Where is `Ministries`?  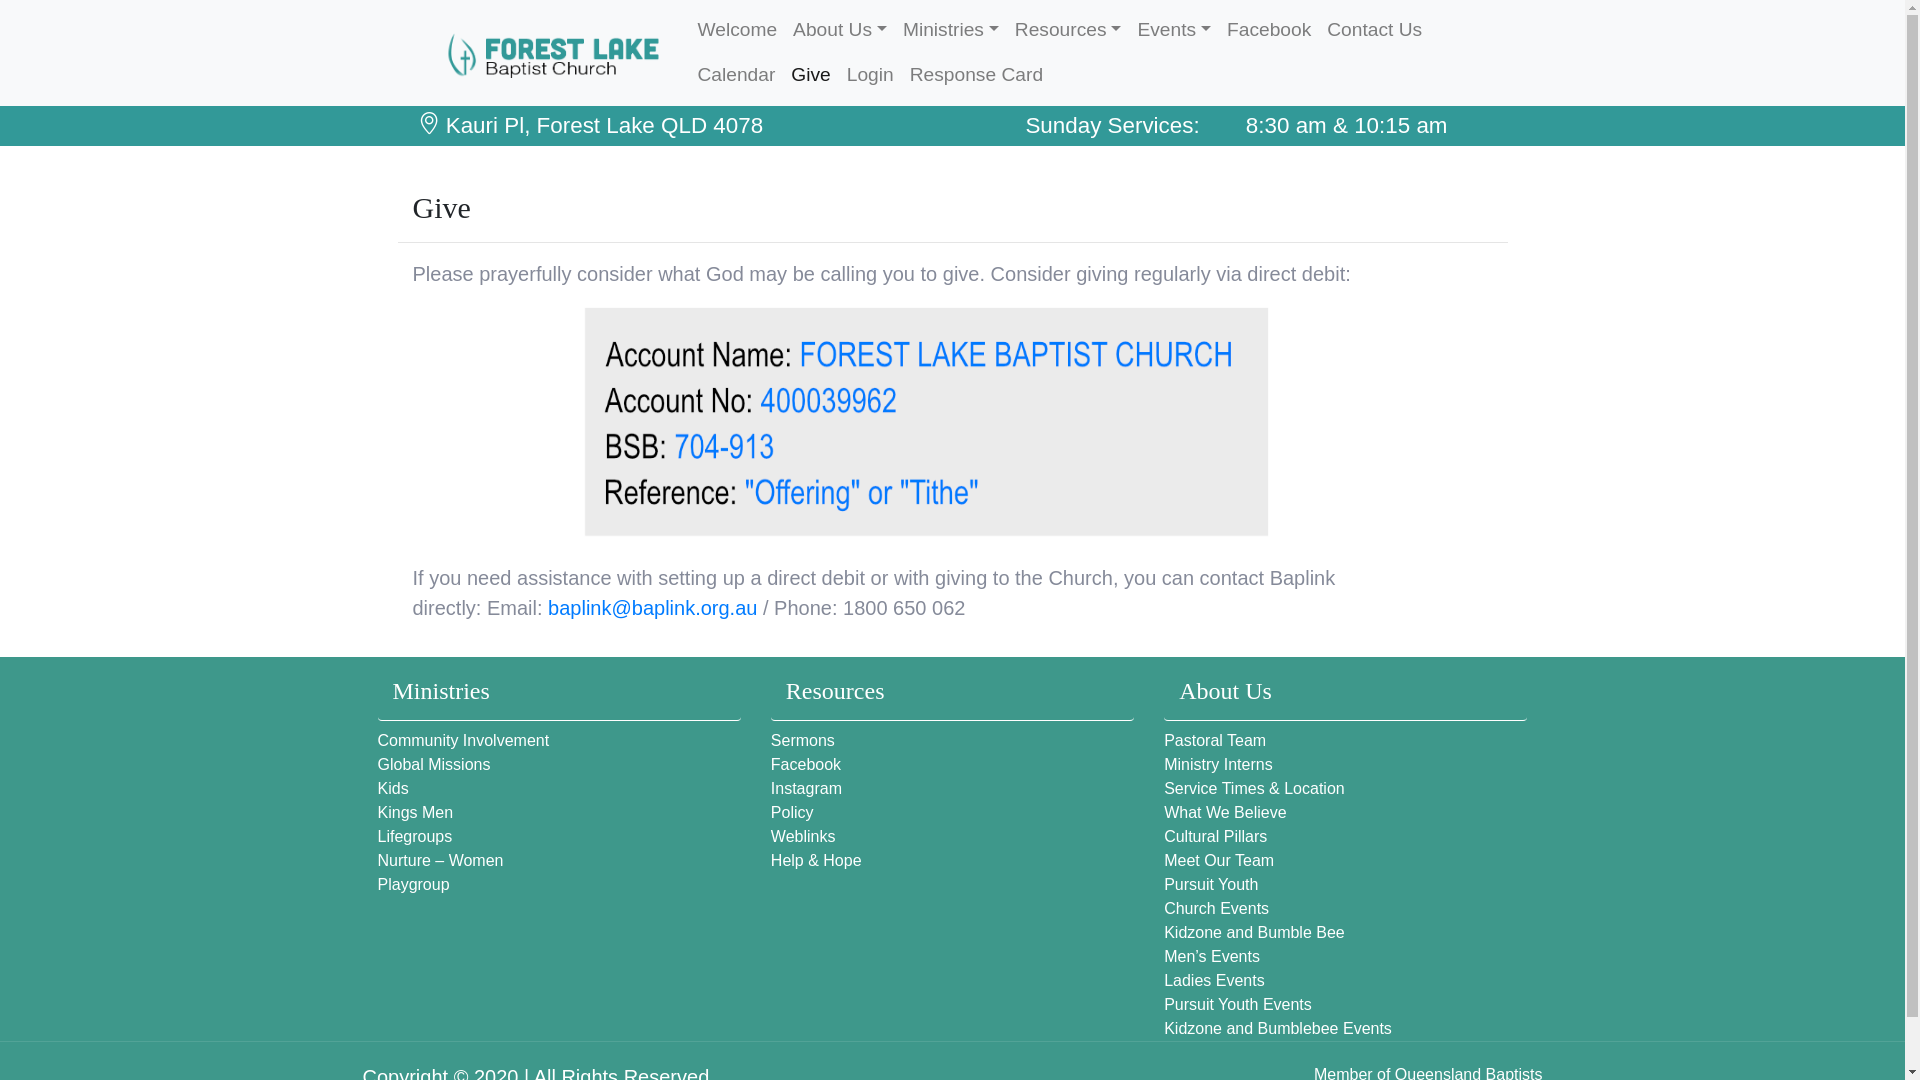 Ministries is located at coordinates (951, 30).